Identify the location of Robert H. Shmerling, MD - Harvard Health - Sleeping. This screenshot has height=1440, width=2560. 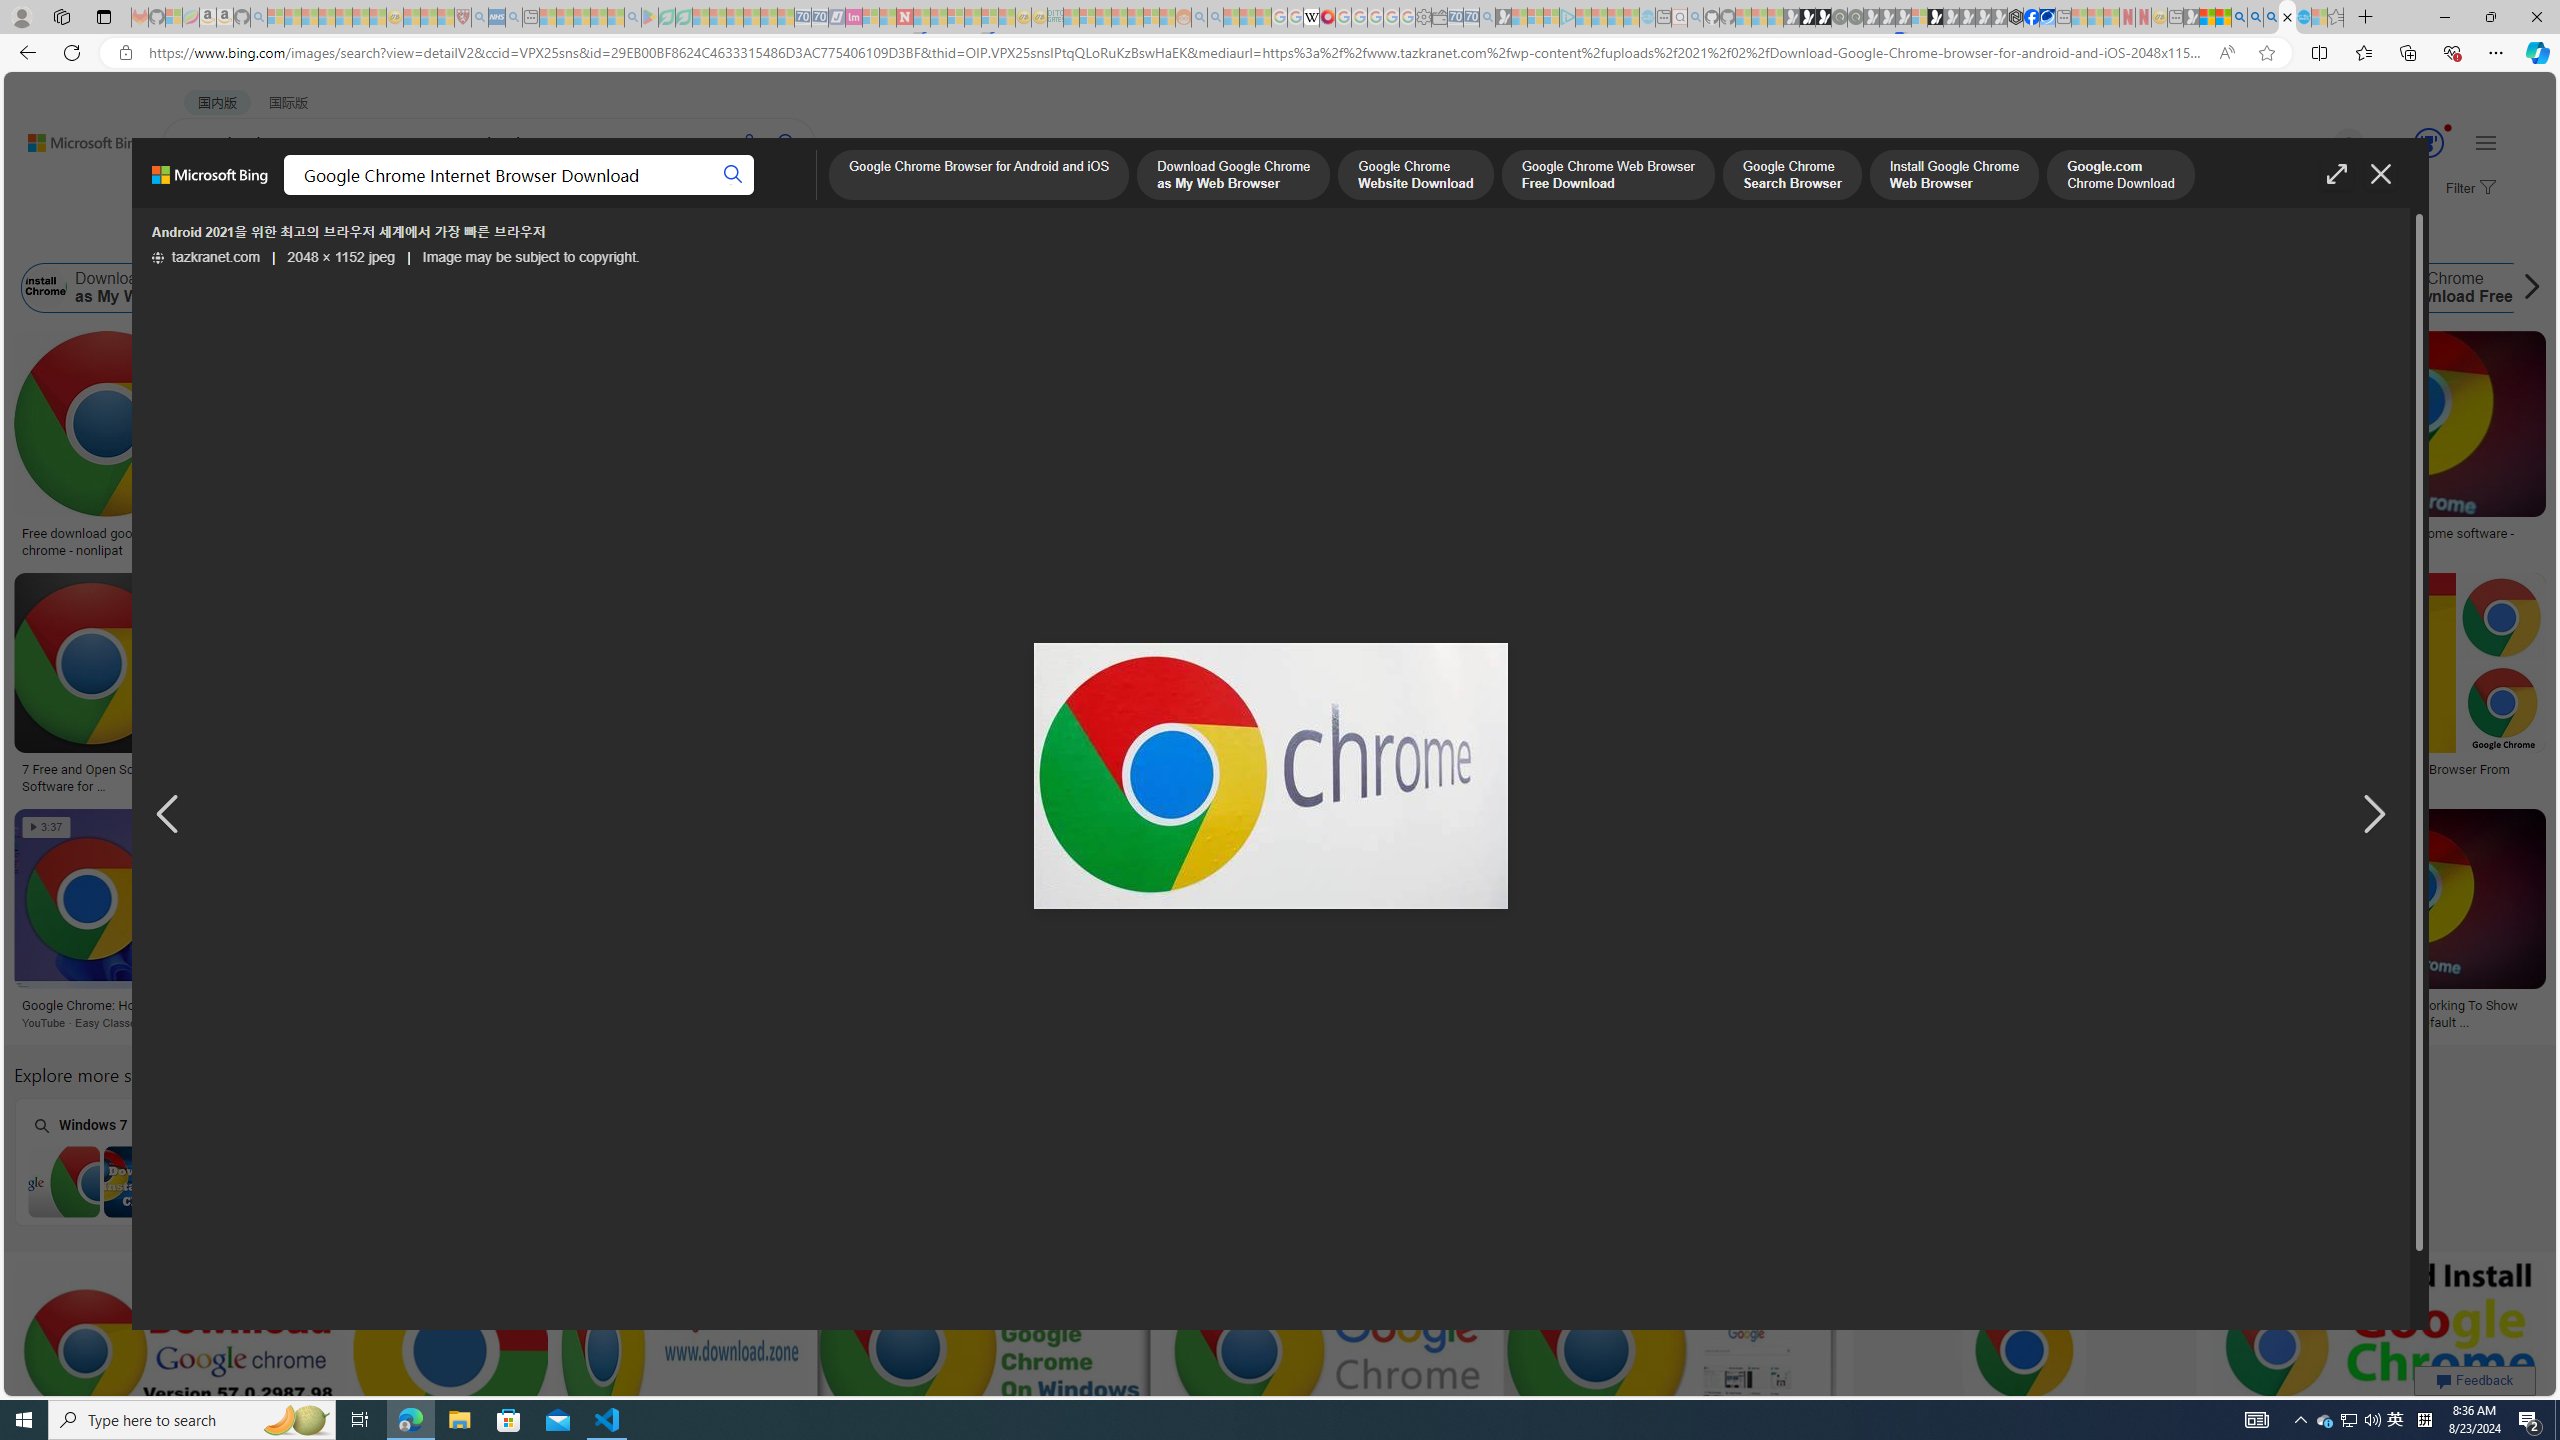
(463, 17).